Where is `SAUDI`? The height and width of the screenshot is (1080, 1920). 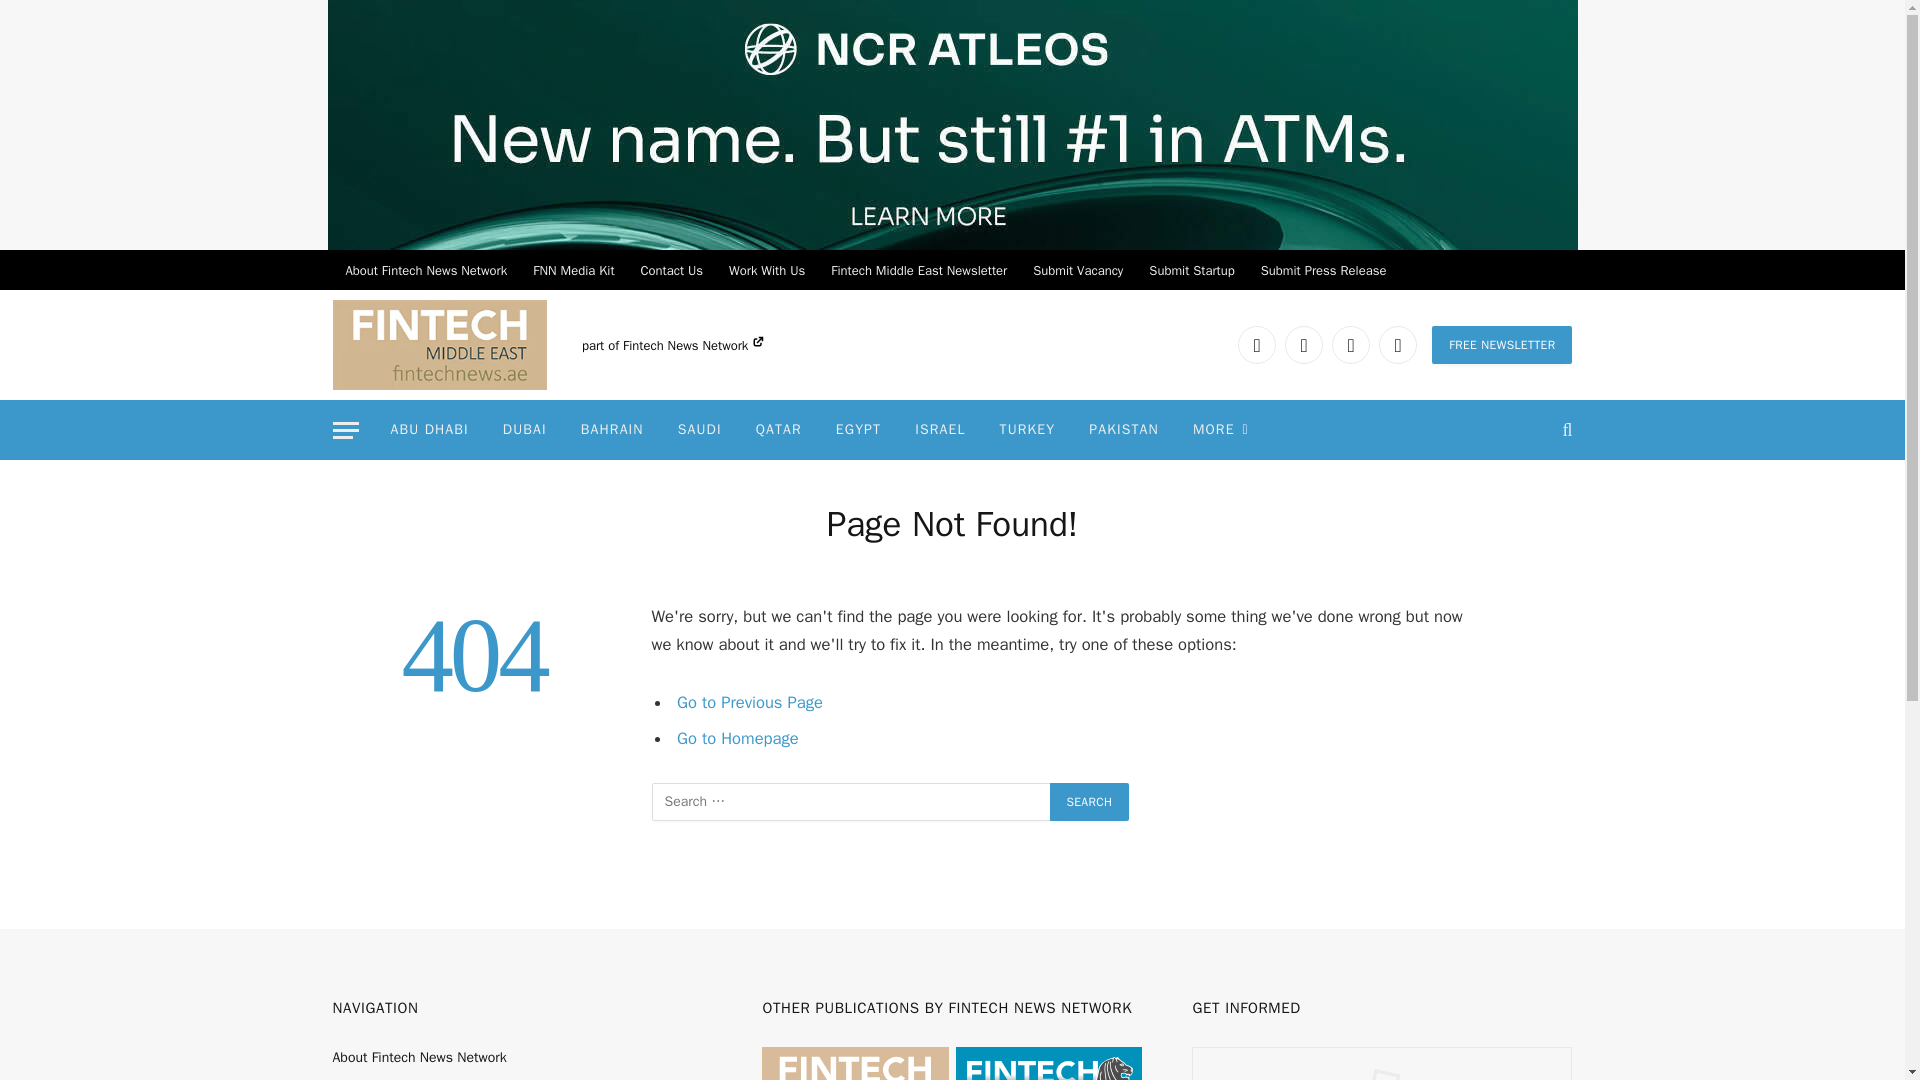 SAUDI is located at coordinates (700, 430).